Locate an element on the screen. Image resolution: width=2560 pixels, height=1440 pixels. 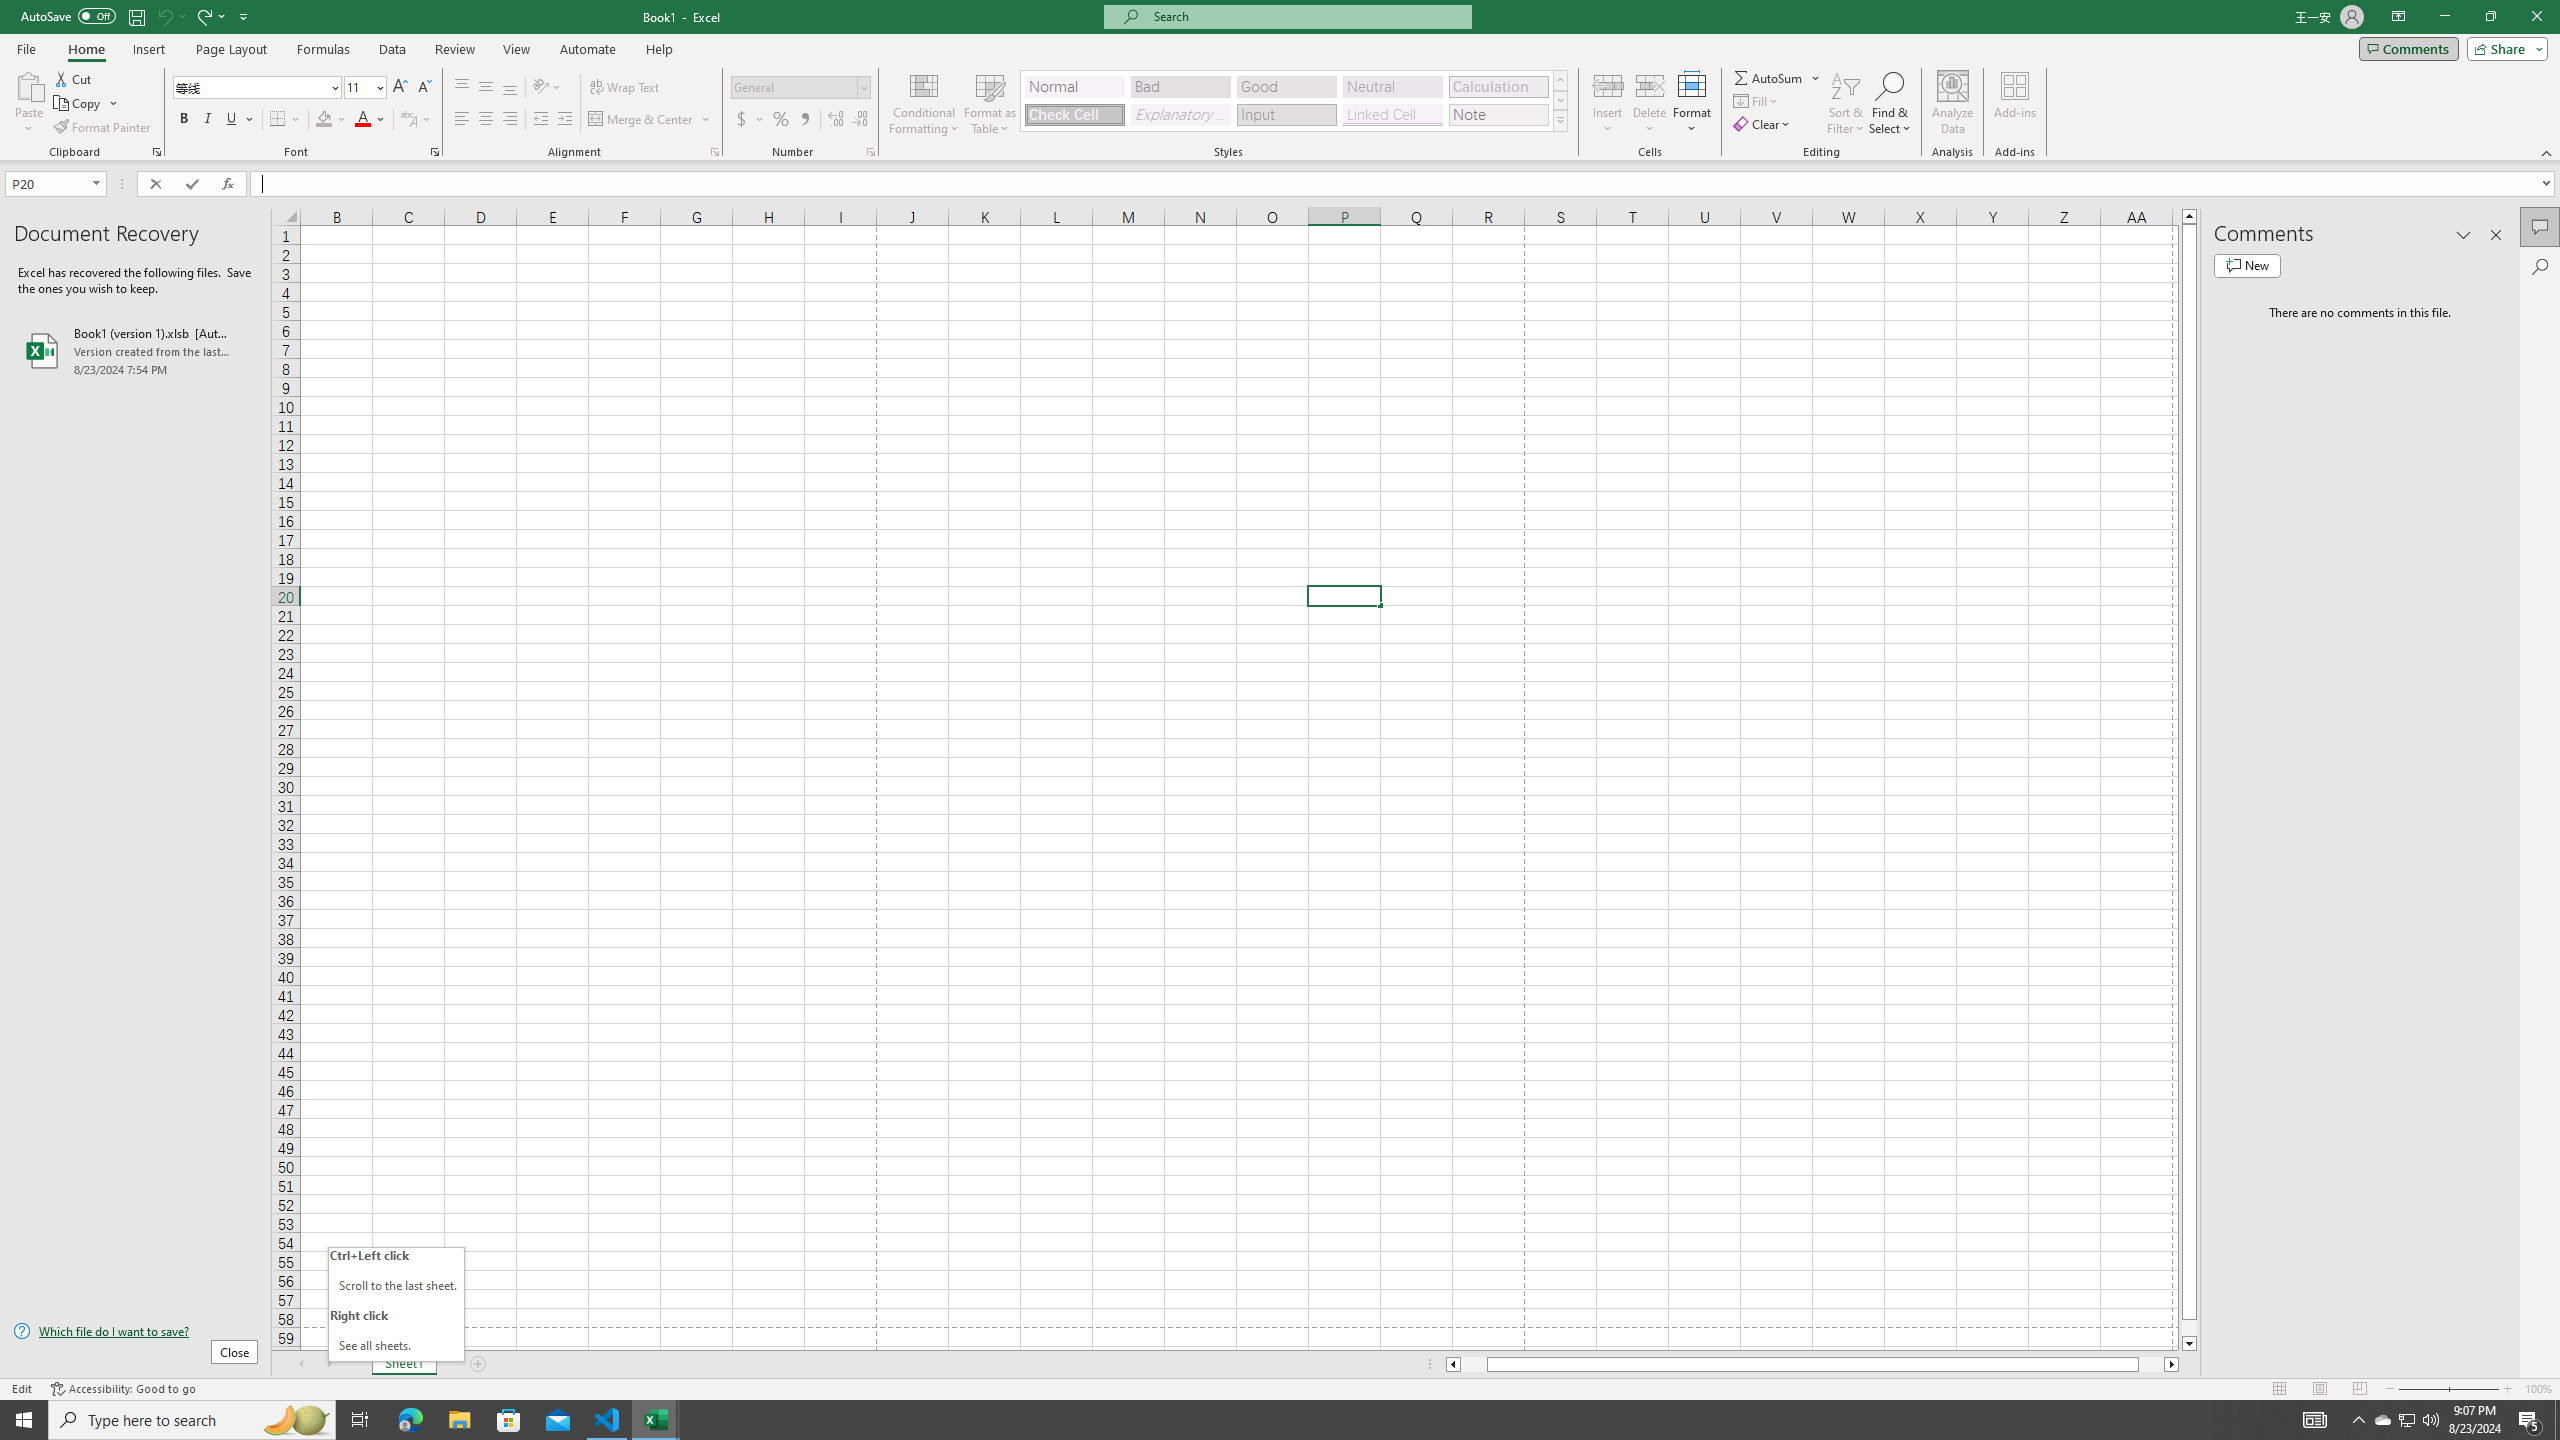
Show Phonetic Field is located at coordinates (408, 120).